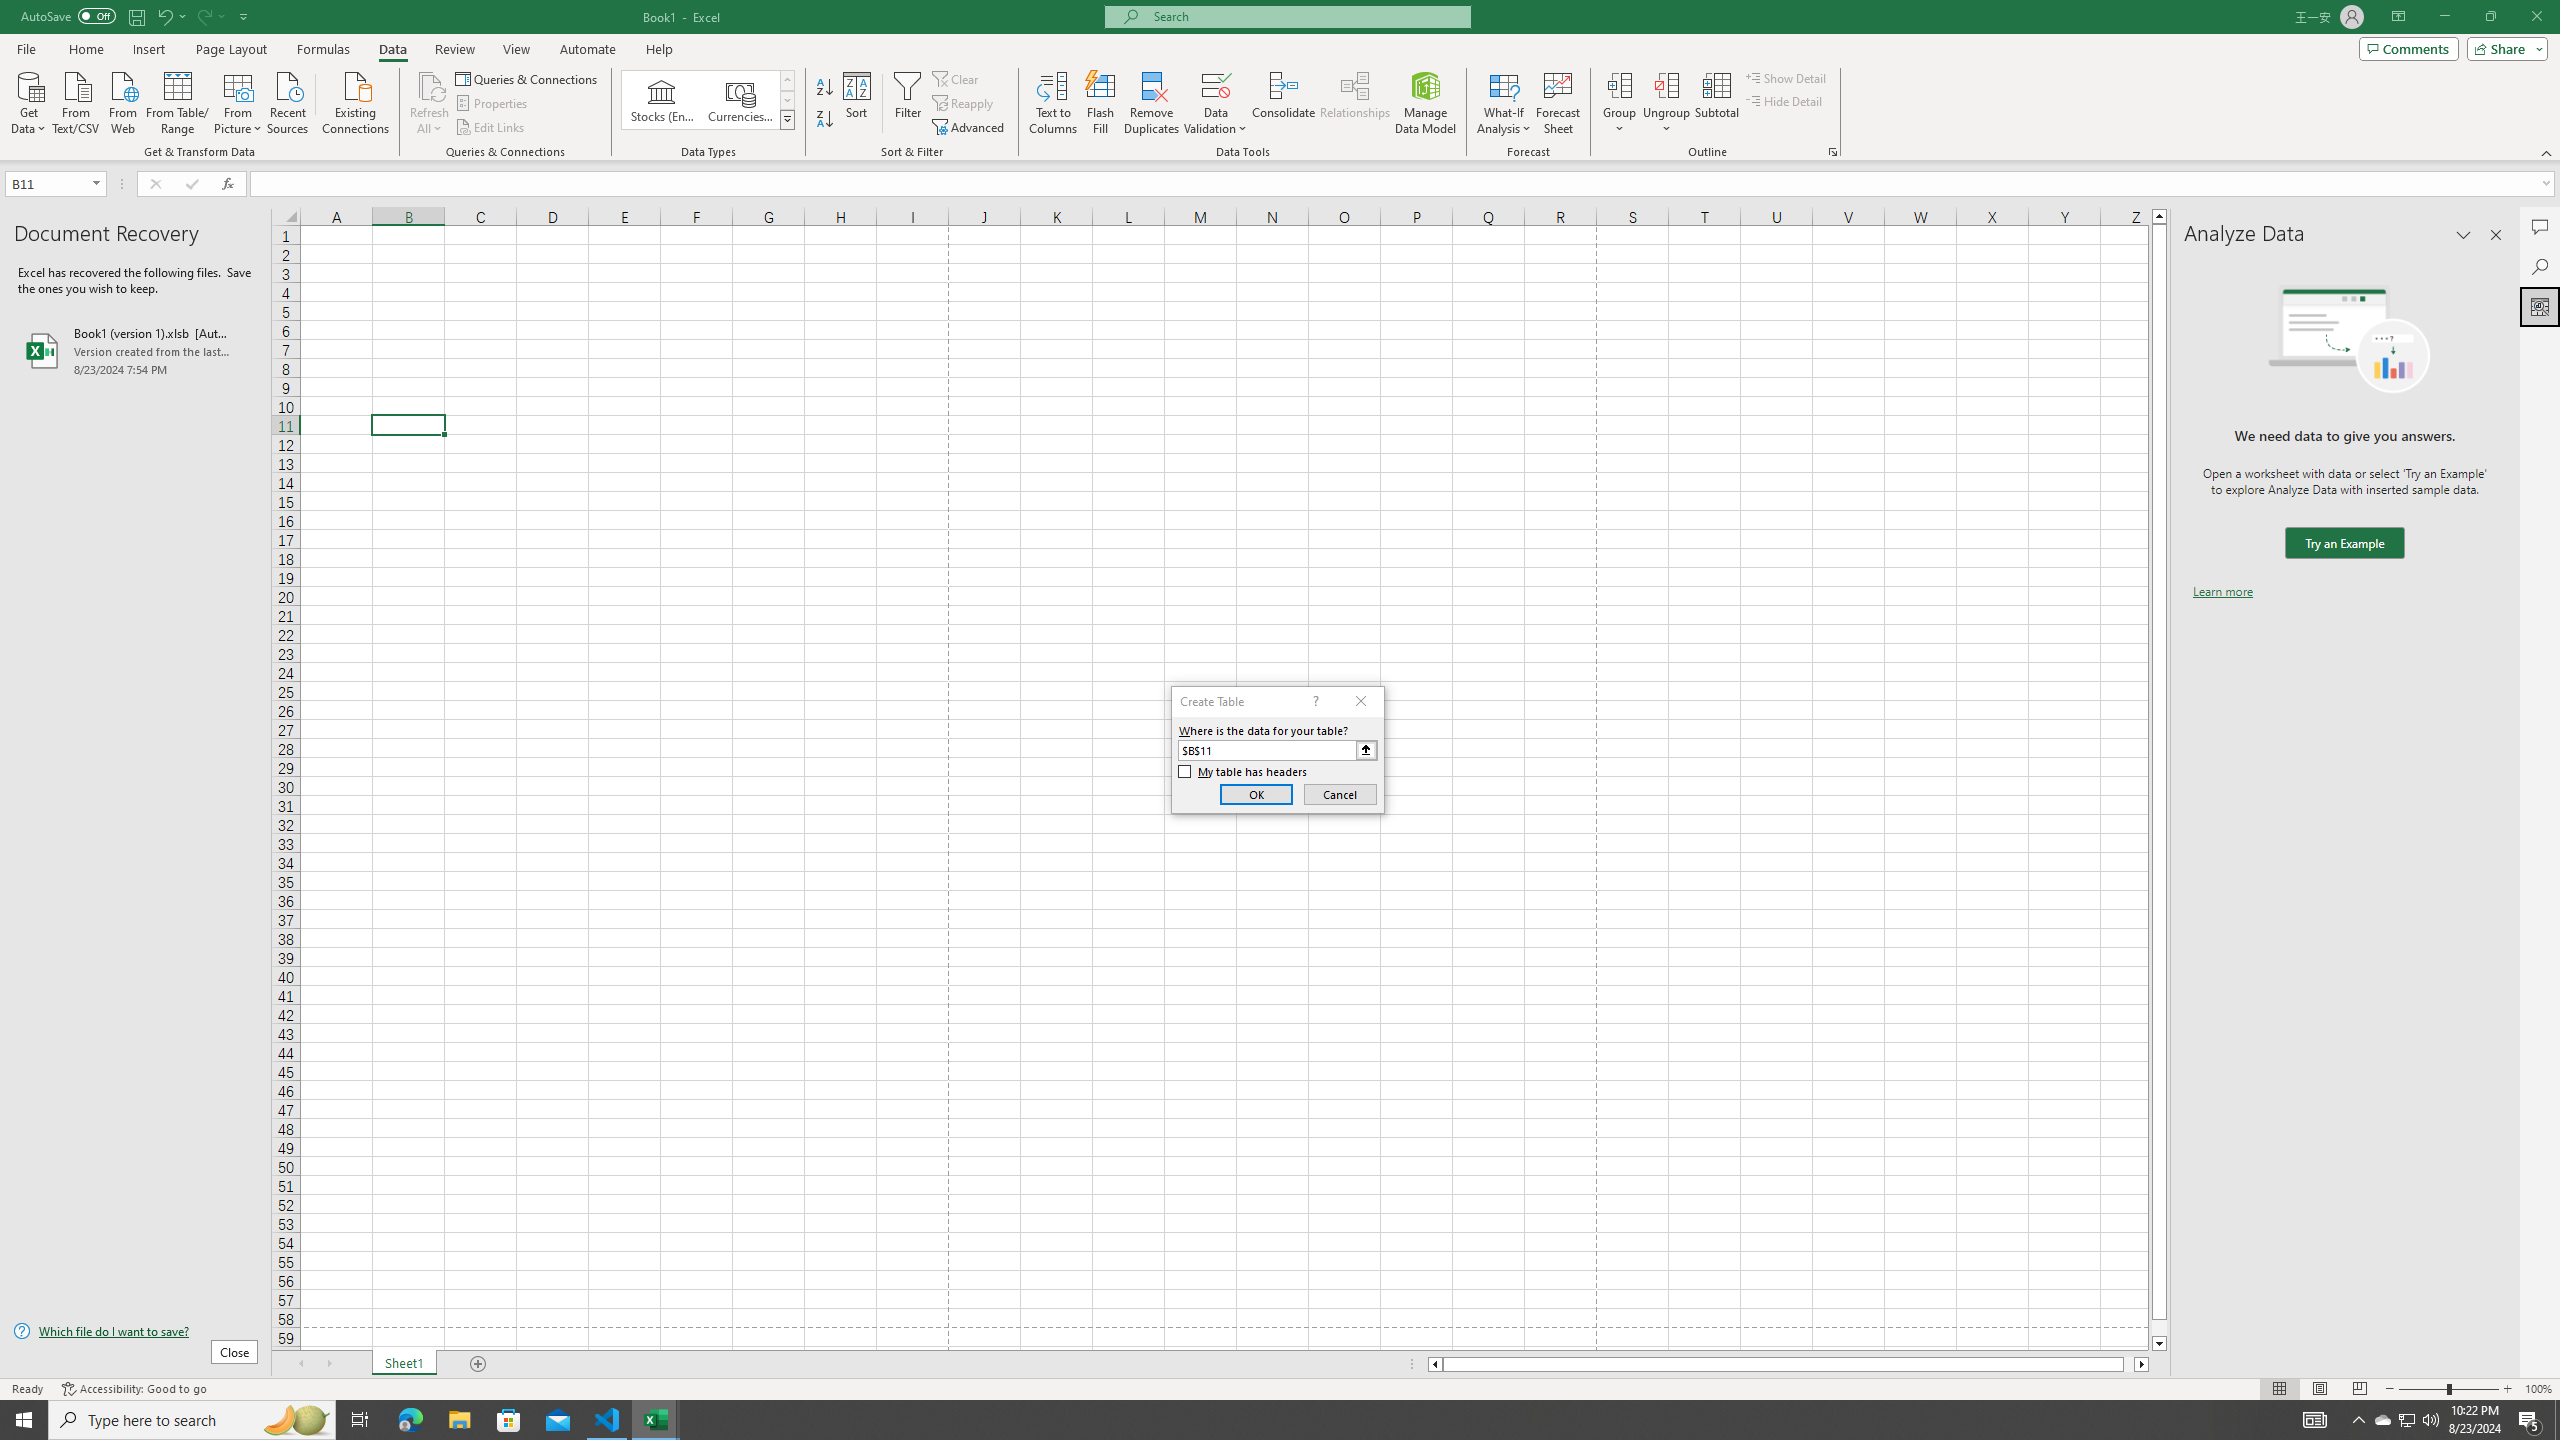 The width and height of the screenshot is (2560, 1440). I want to click on Microsoft search, so click(1306, 16).